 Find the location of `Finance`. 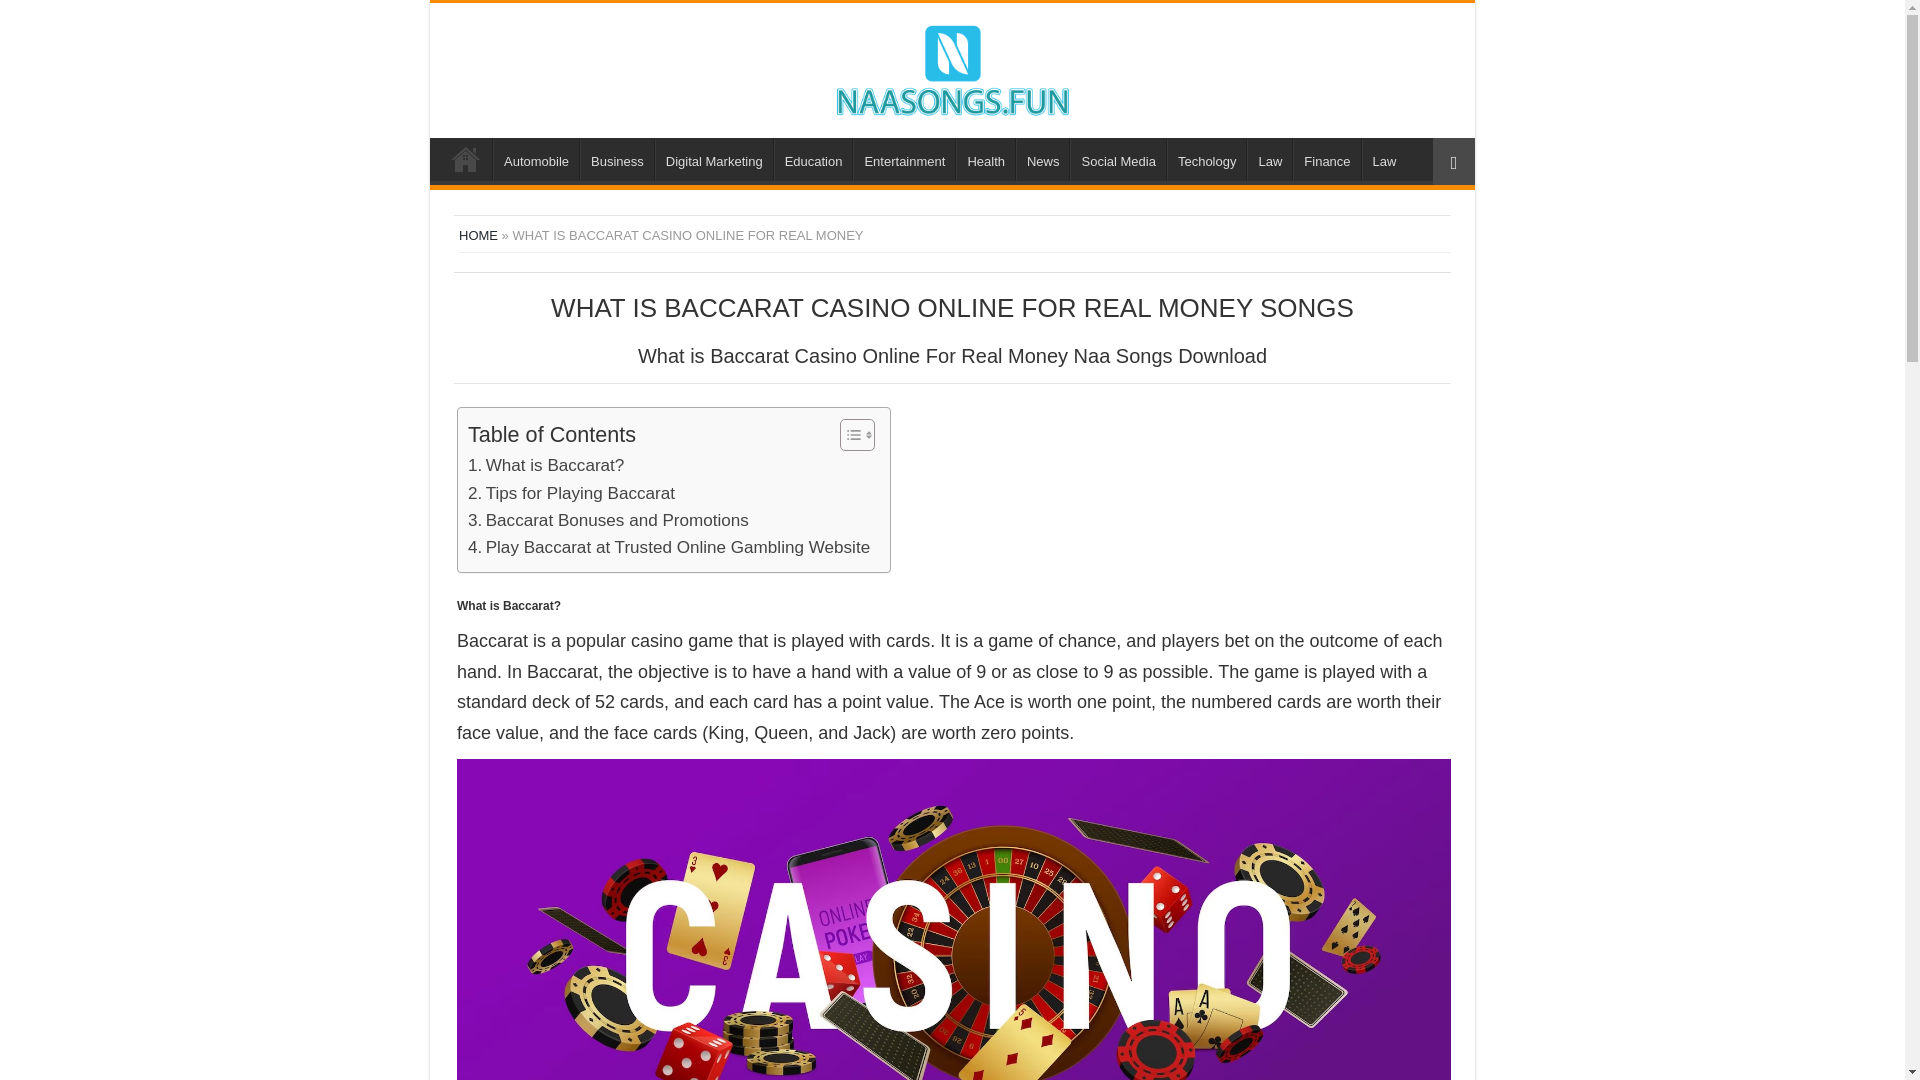

Finance is located at coordinates (1326, 159).